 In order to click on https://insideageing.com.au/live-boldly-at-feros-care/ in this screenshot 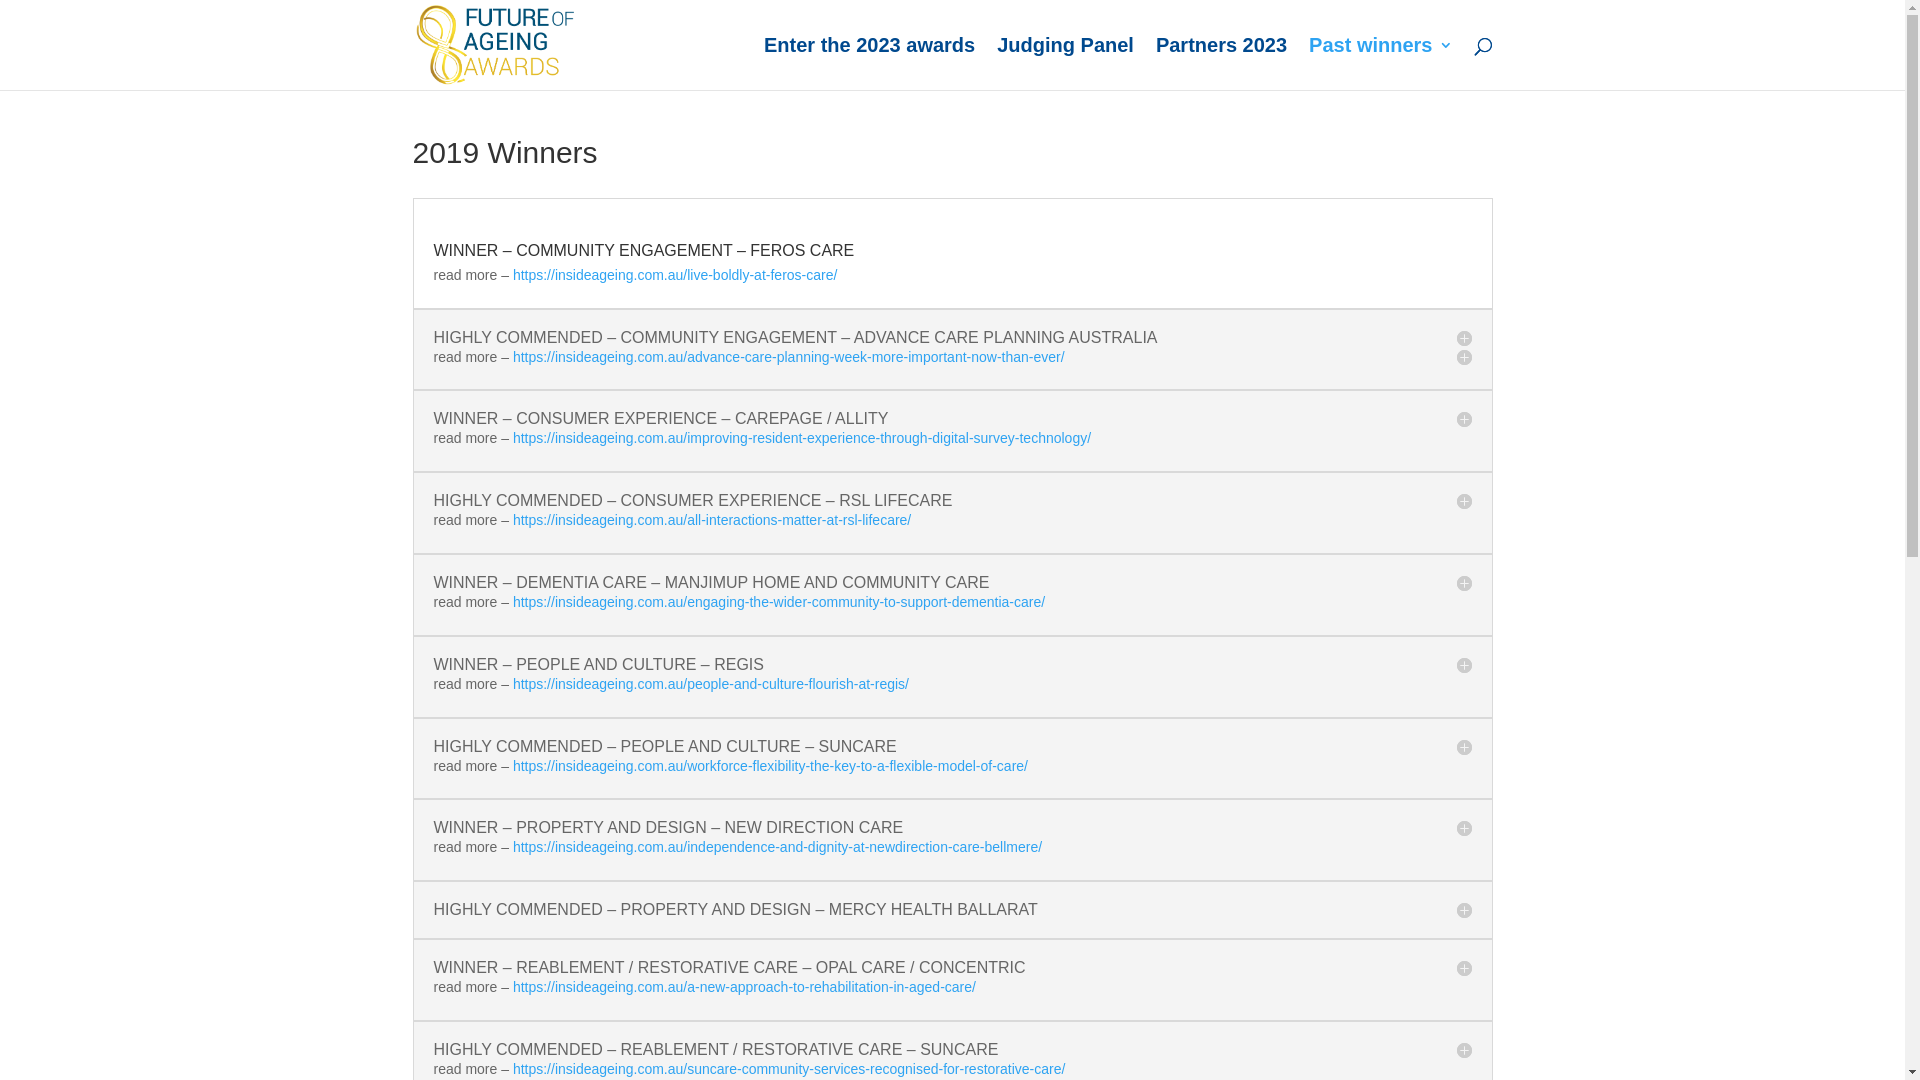, I will do `click(676, 275)`.